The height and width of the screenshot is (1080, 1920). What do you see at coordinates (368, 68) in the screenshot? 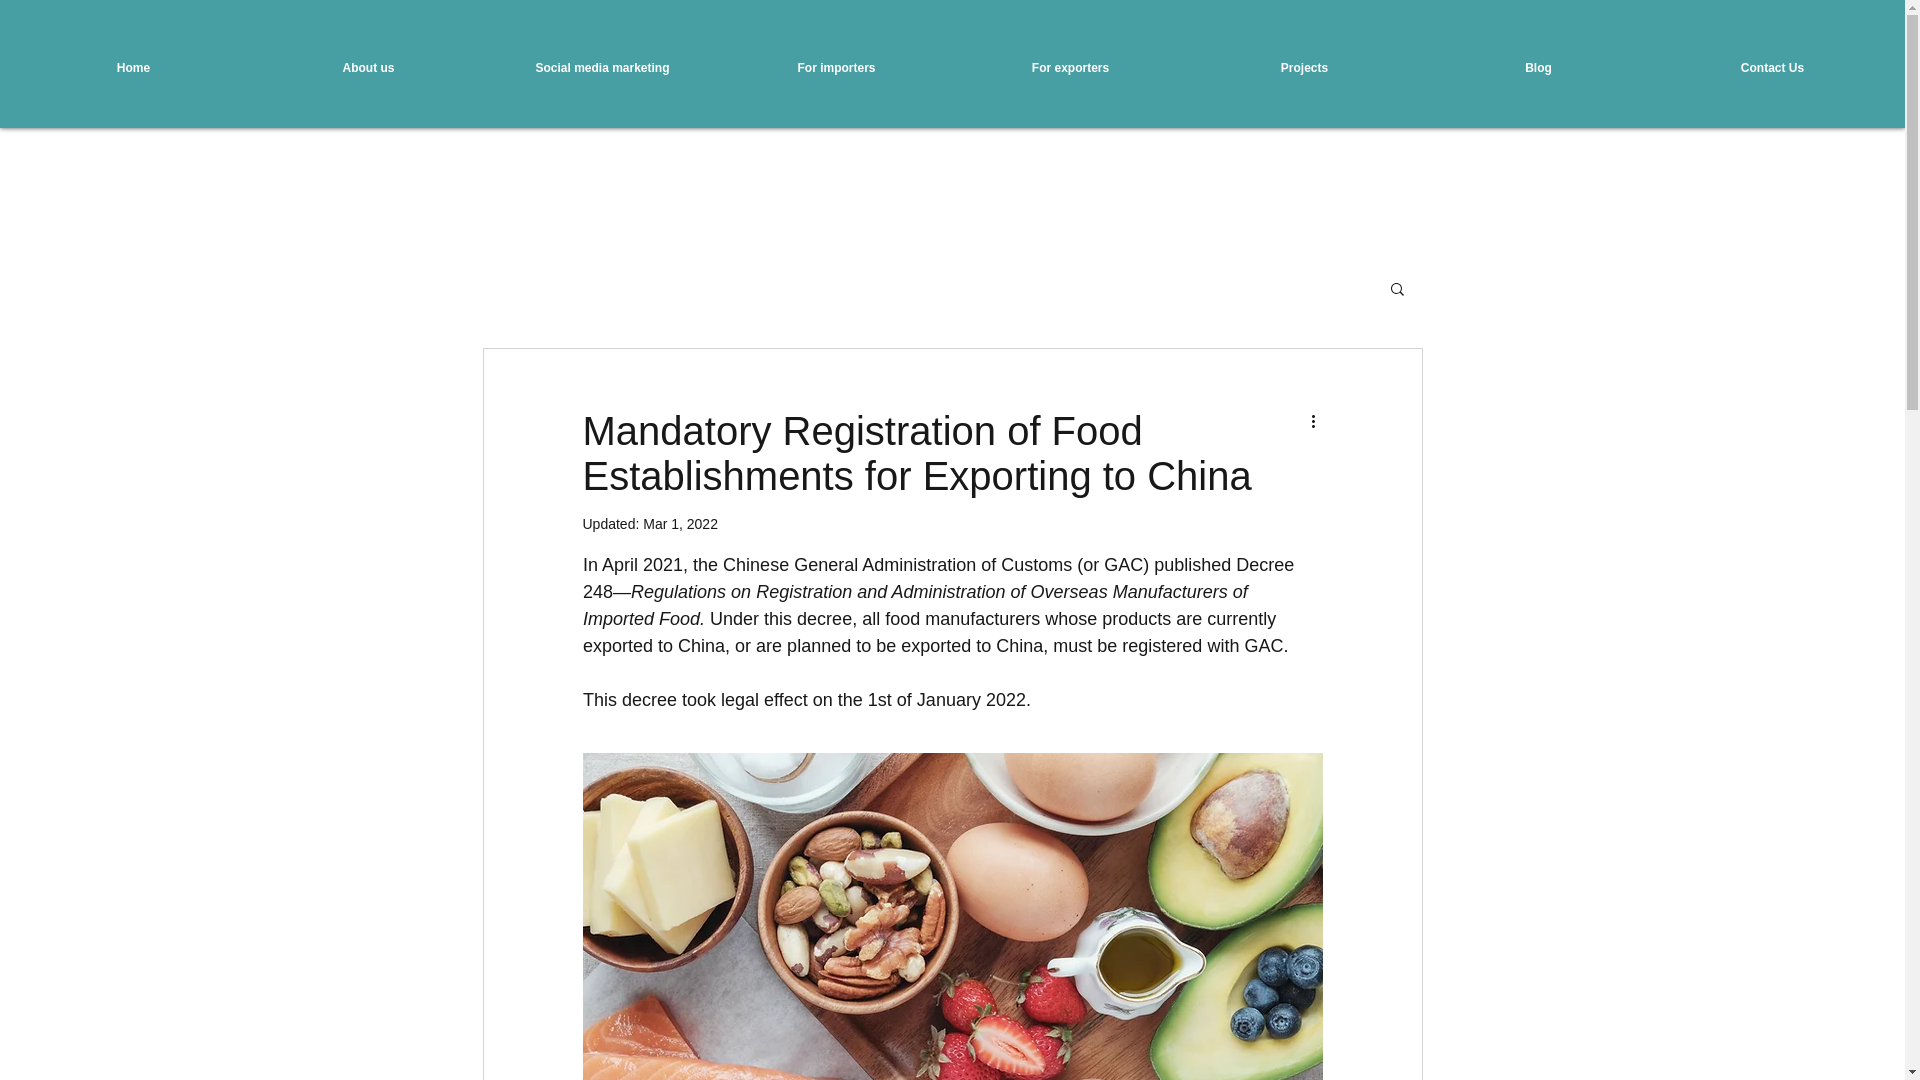
I see `About us` at bounding box center [368, 68].